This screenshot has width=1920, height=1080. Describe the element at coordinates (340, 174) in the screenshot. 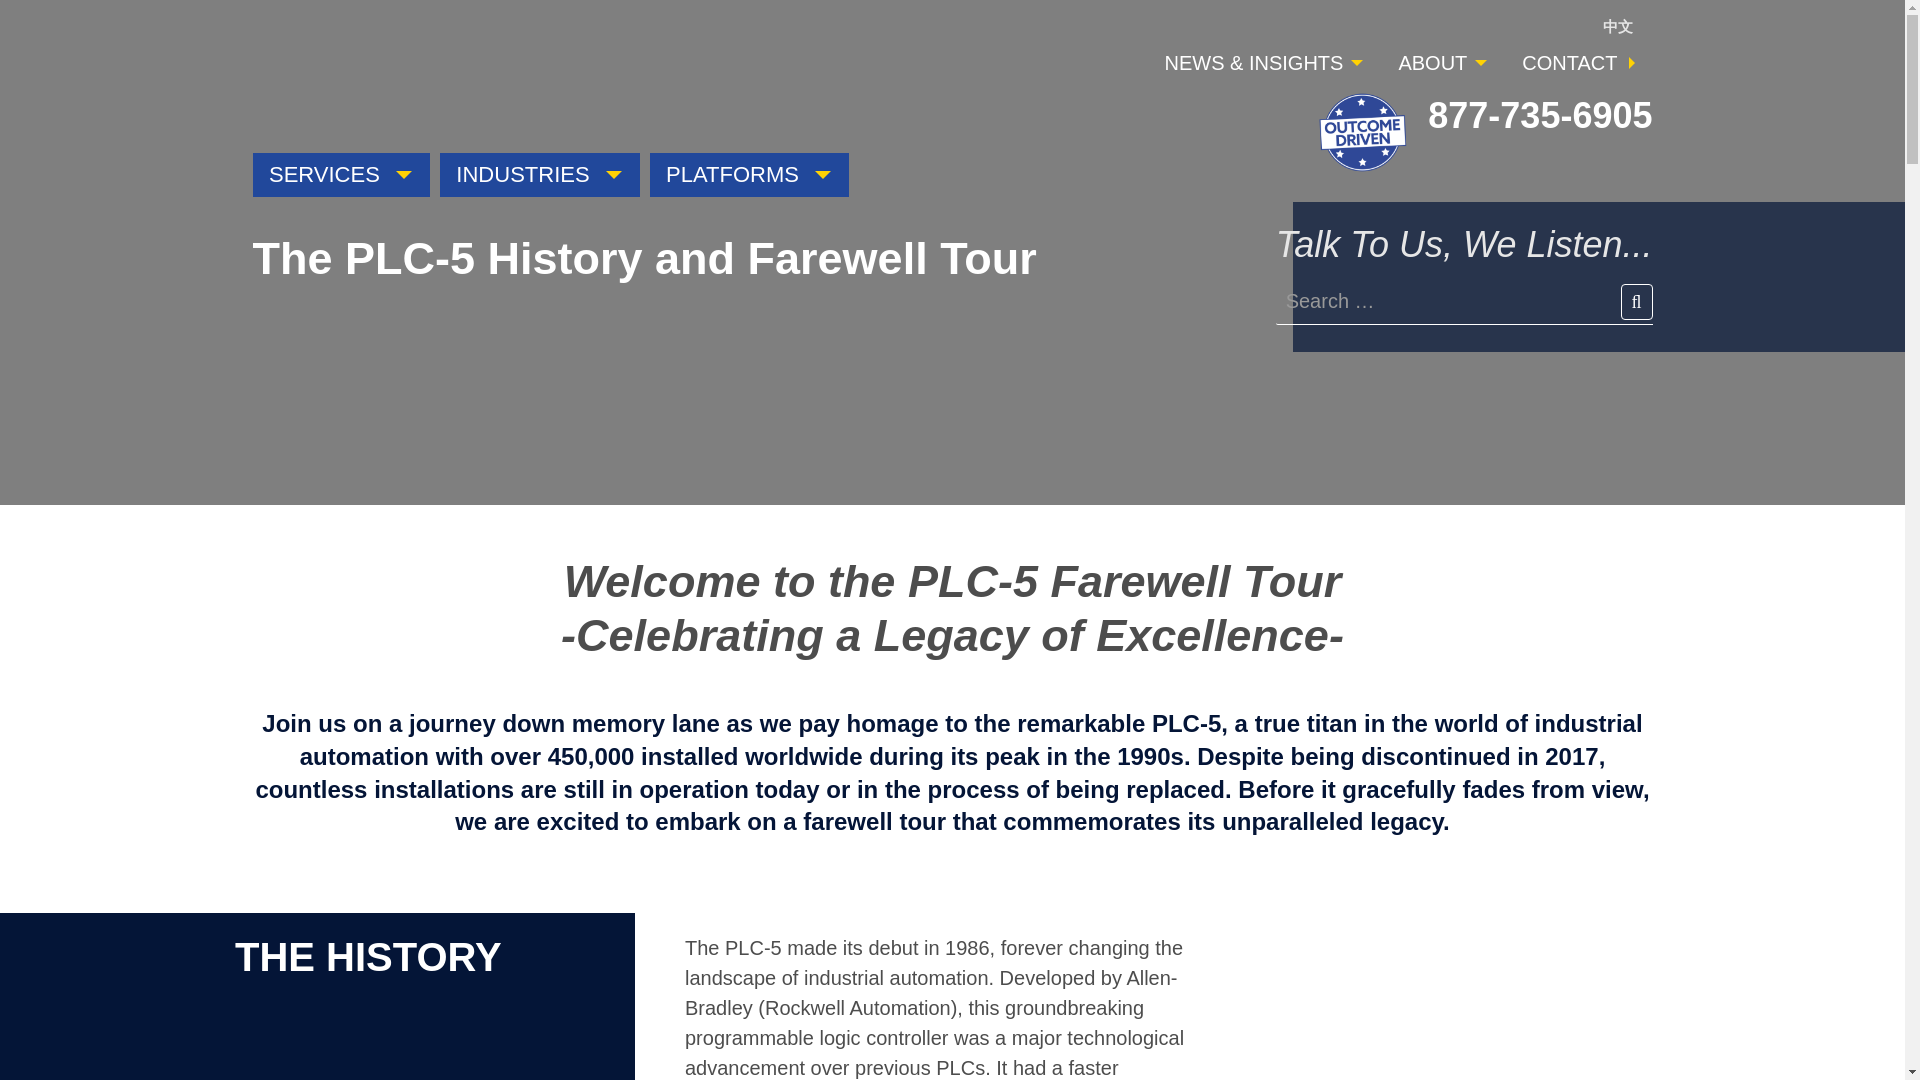

I see `SERVICES` at that location.